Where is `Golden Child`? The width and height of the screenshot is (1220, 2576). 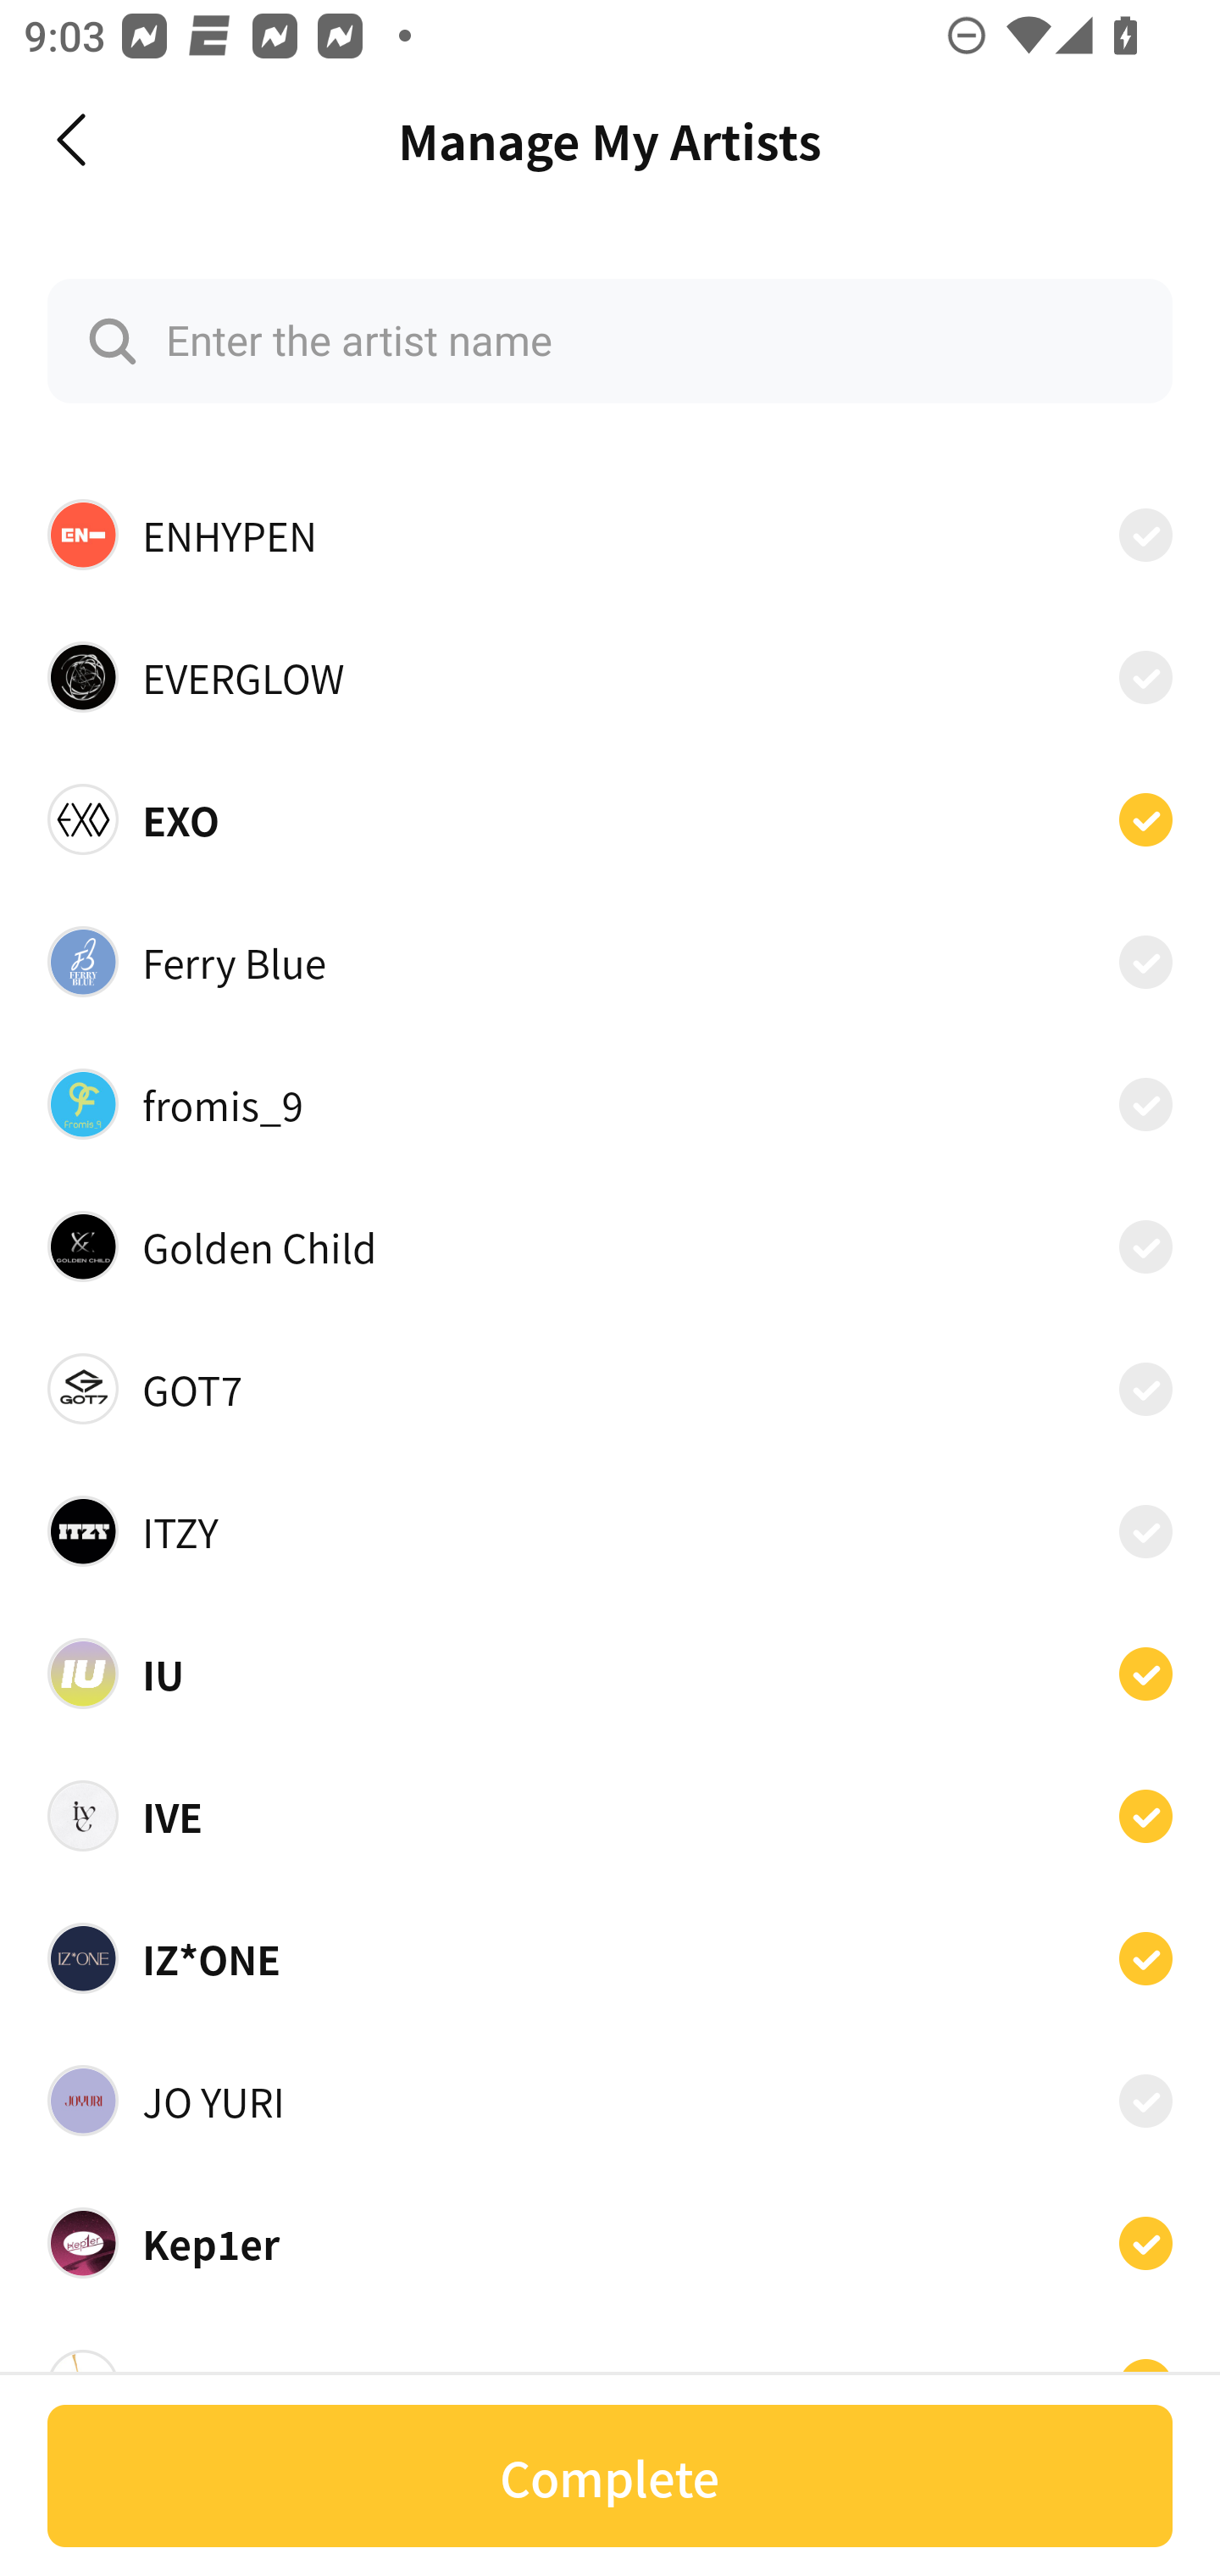
Golden Child is located at coordinates (610, 1246).